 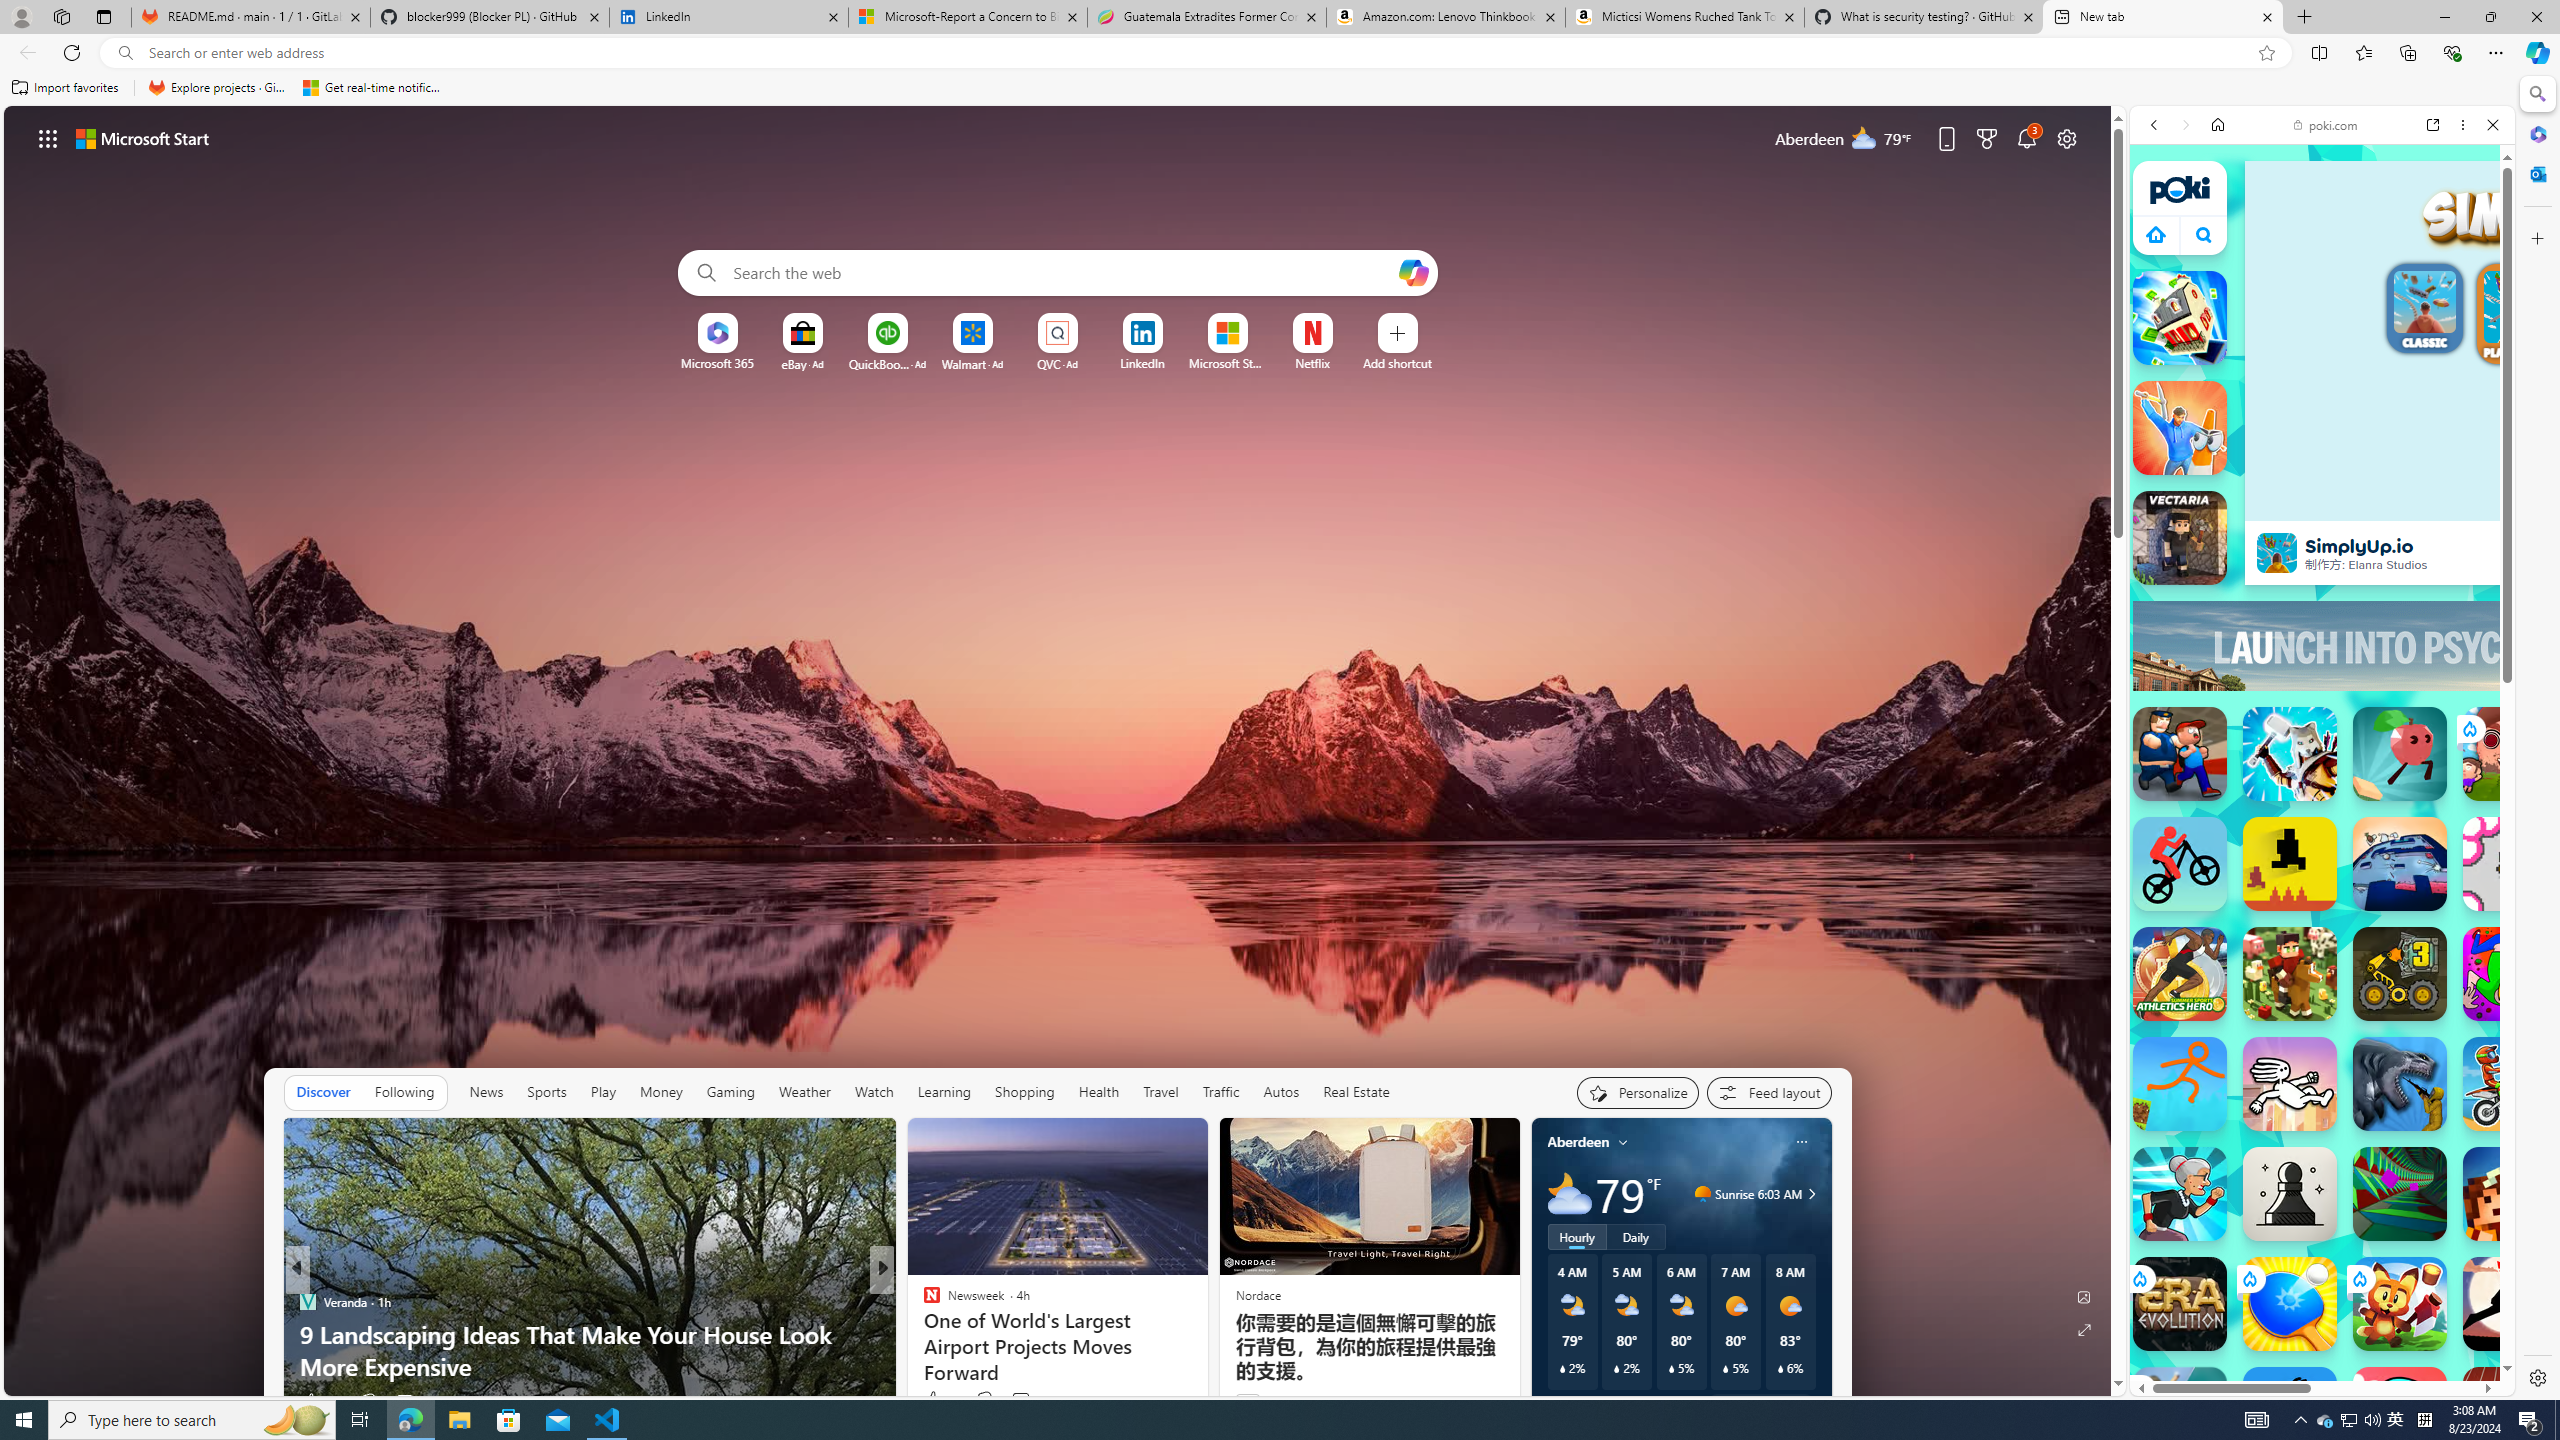 What do you see at coordinates (2138, 1388) in the screenshot?
I see `Class: rCs5cyEiqiTpYvt_VBCR` at bounding box center [2138, 1388].